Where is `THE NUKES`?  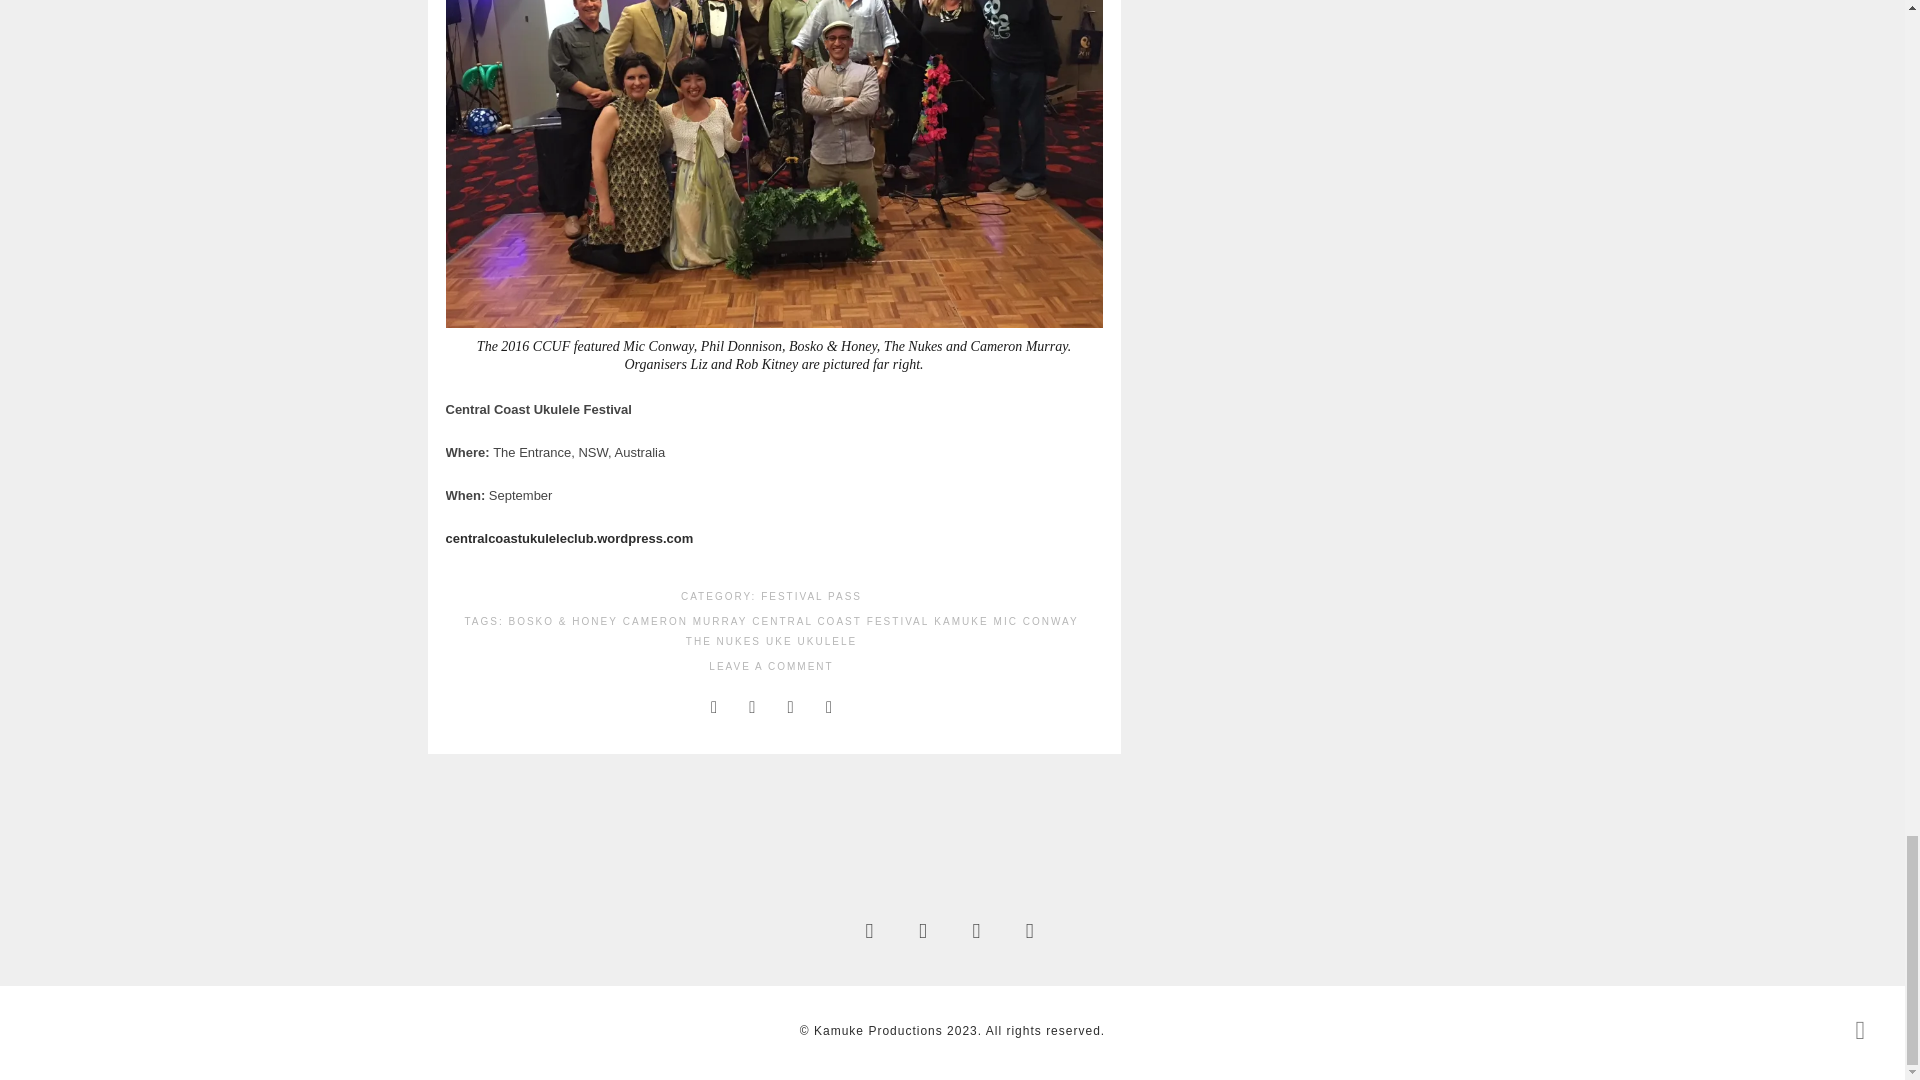
THE NUKES is located at coordinates (722, 644).